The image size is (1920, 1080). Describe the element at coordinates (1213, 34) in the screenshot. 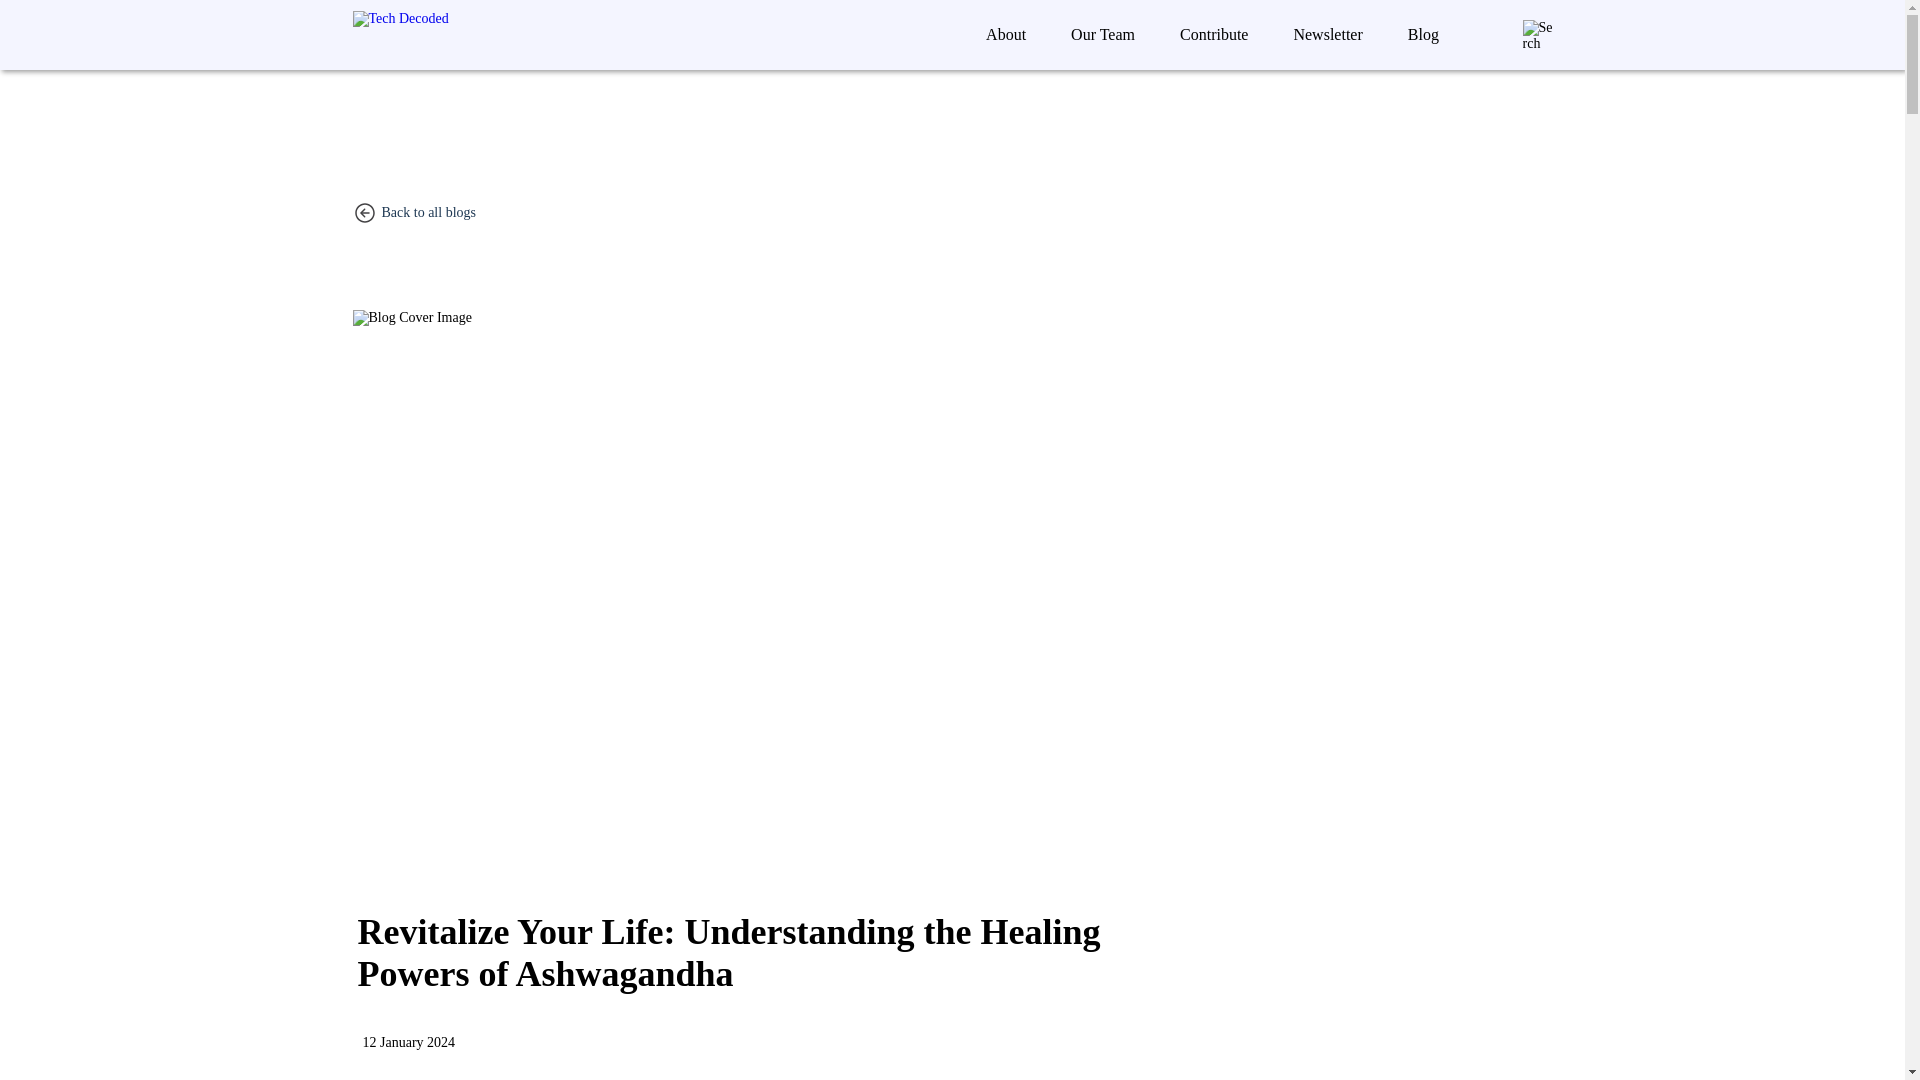

I see `Contribute` at that location.